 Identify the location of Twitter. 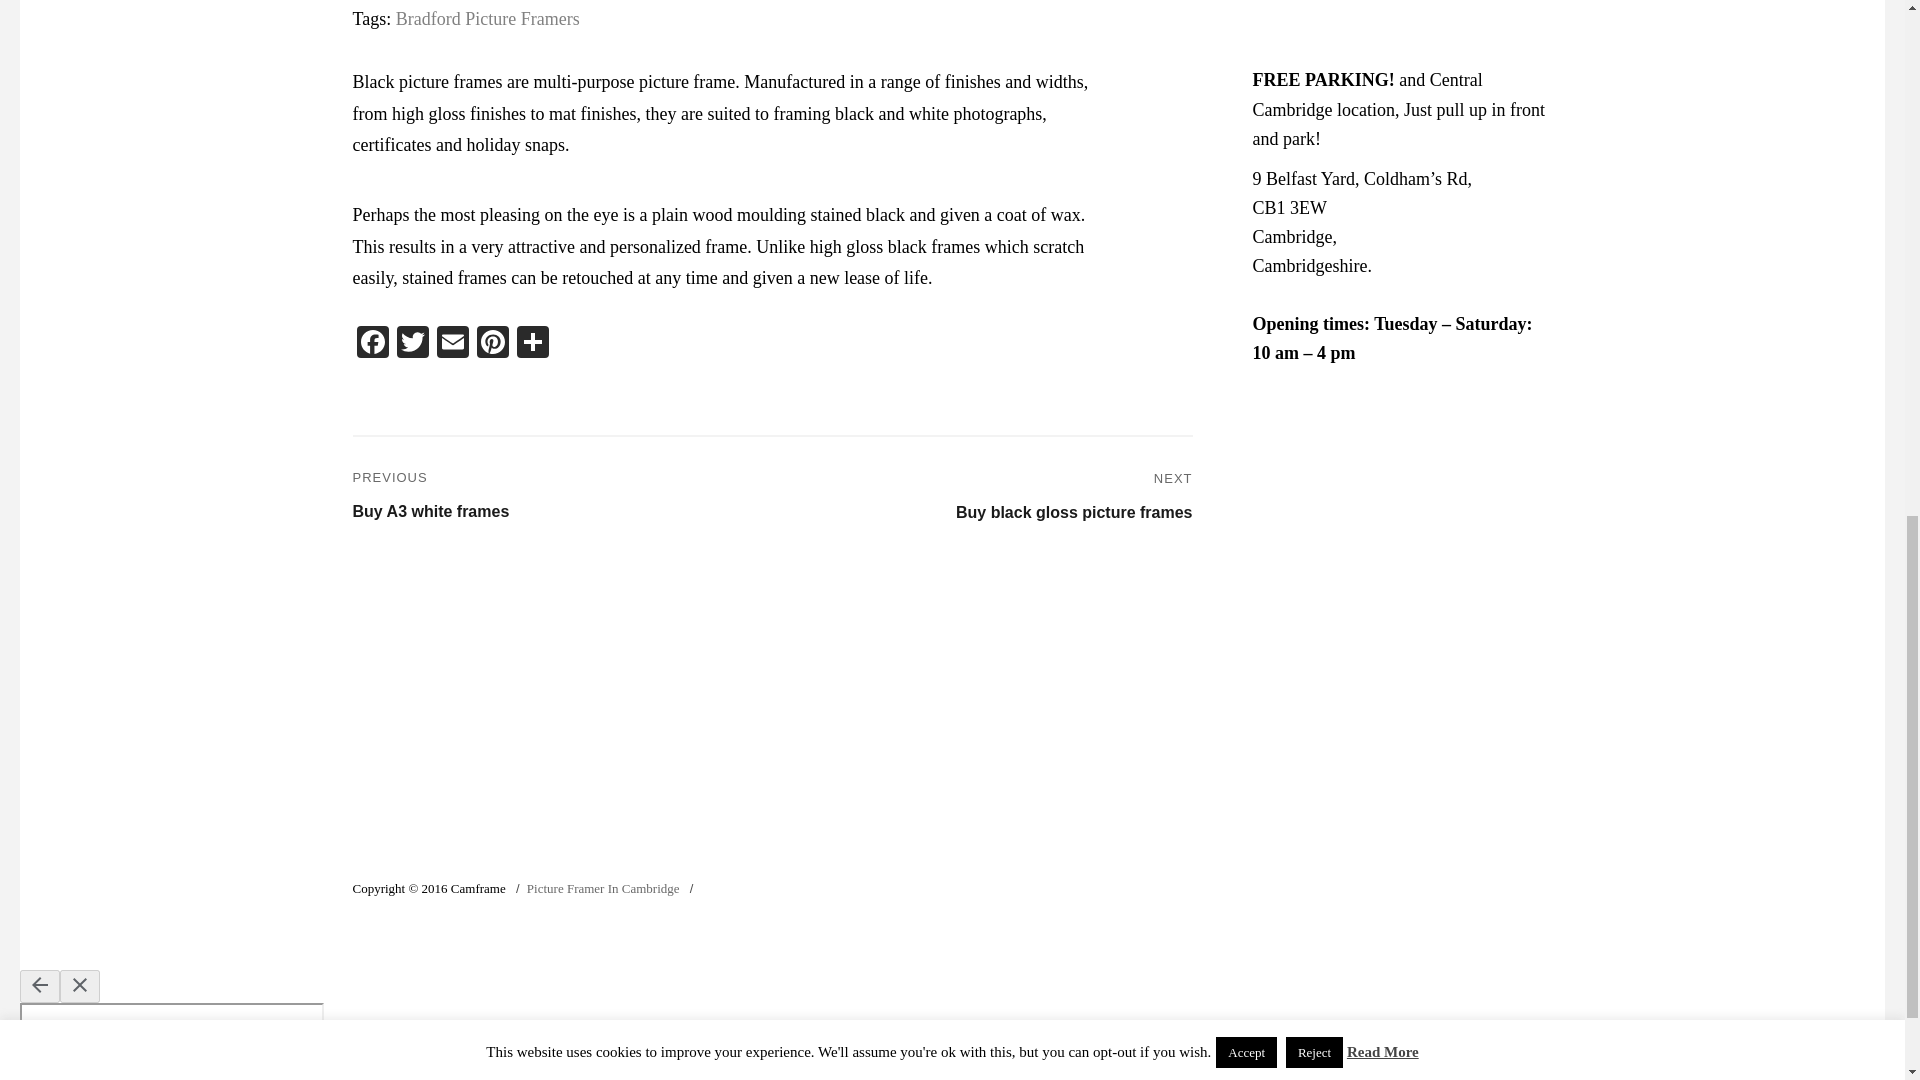
(412, 344).